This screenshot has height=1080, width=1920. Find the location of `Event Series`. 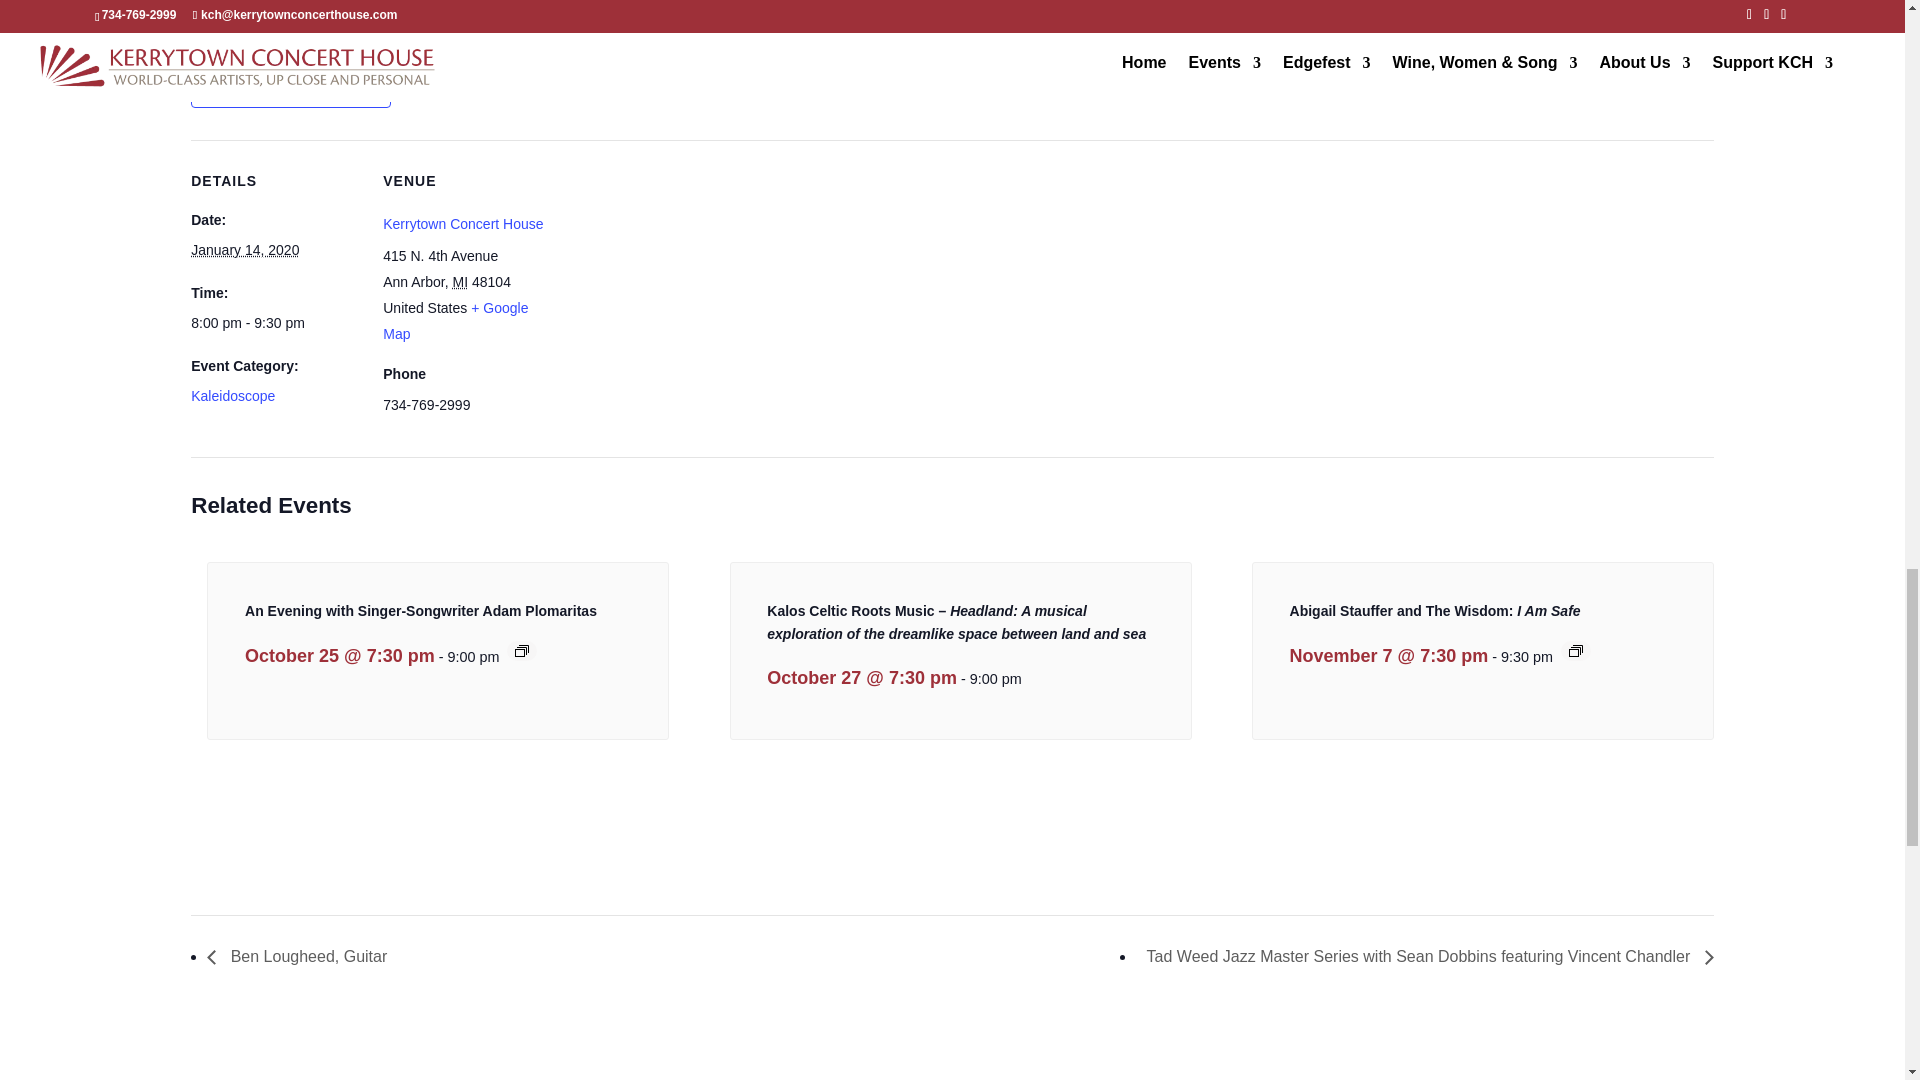

Event Series is located at coordinates (522, 650).